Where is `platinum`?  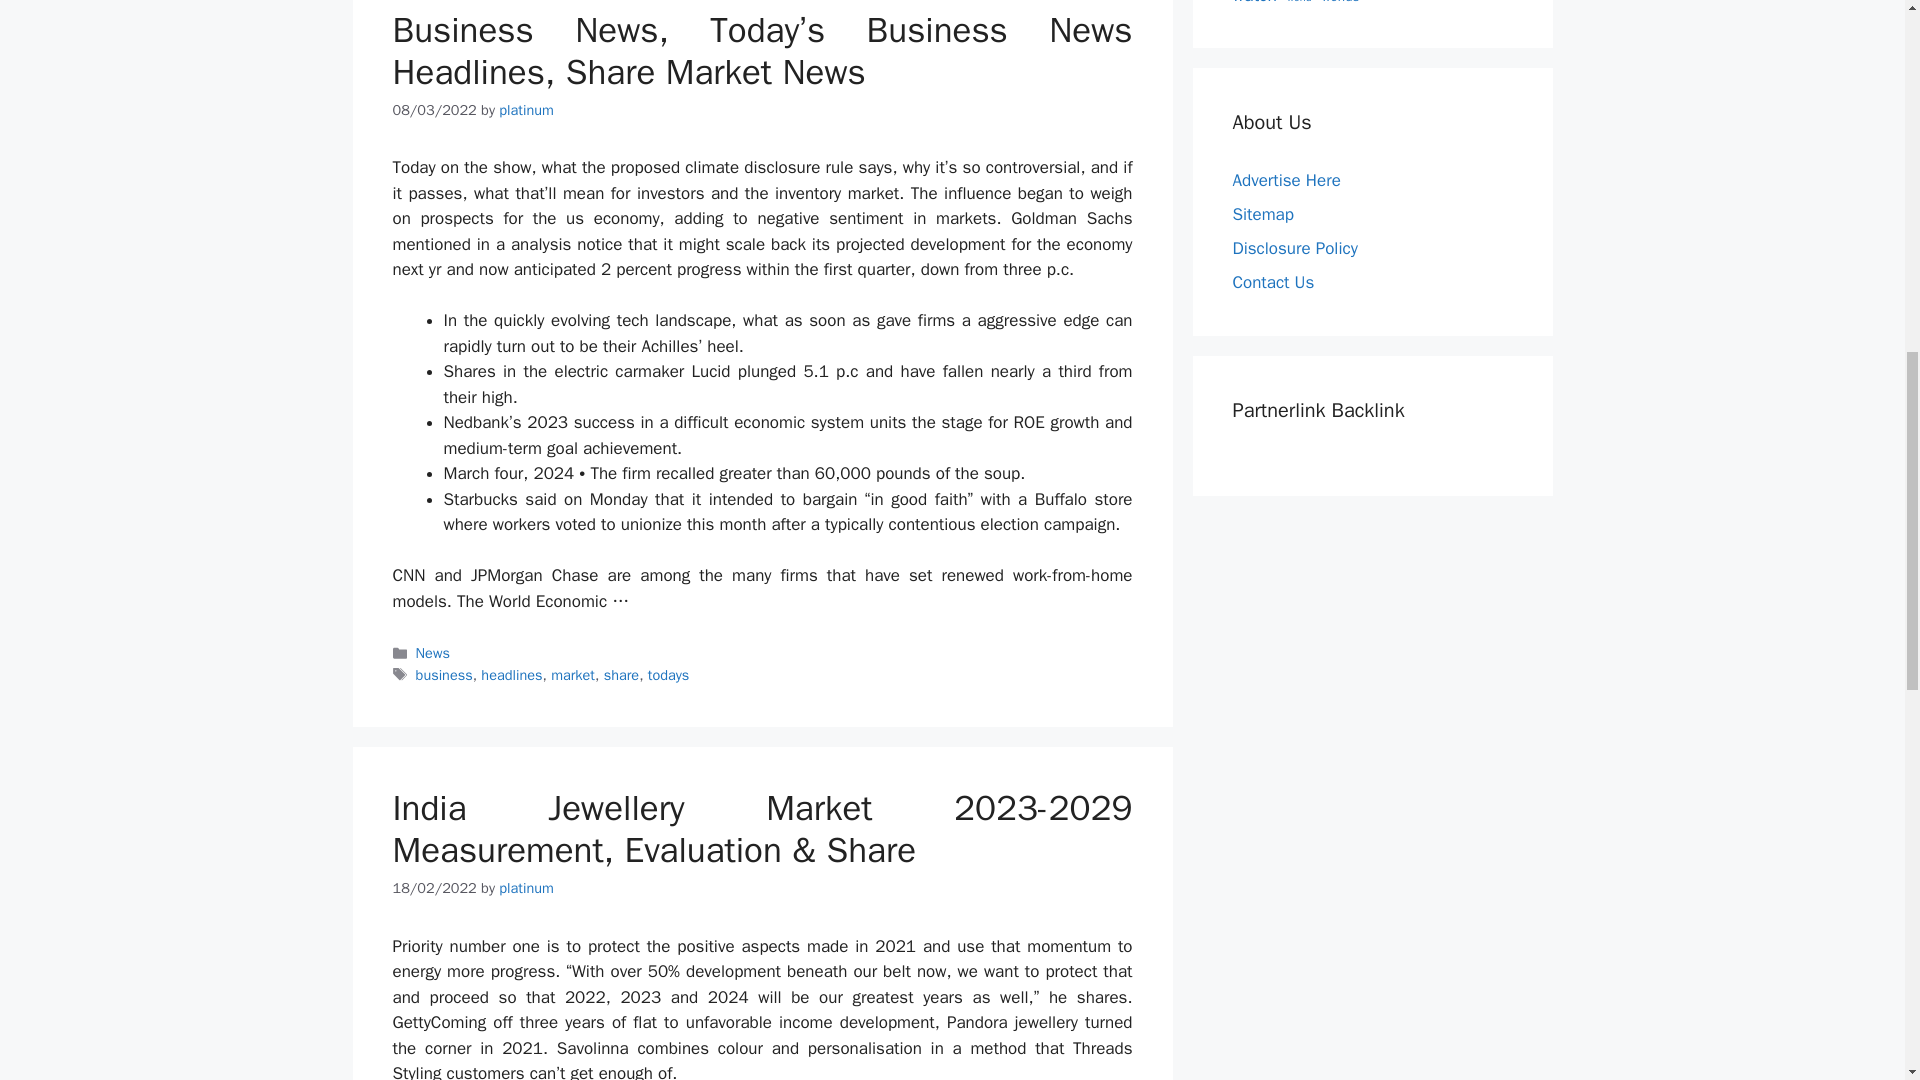 platinum is located at coordinates (526, 110).